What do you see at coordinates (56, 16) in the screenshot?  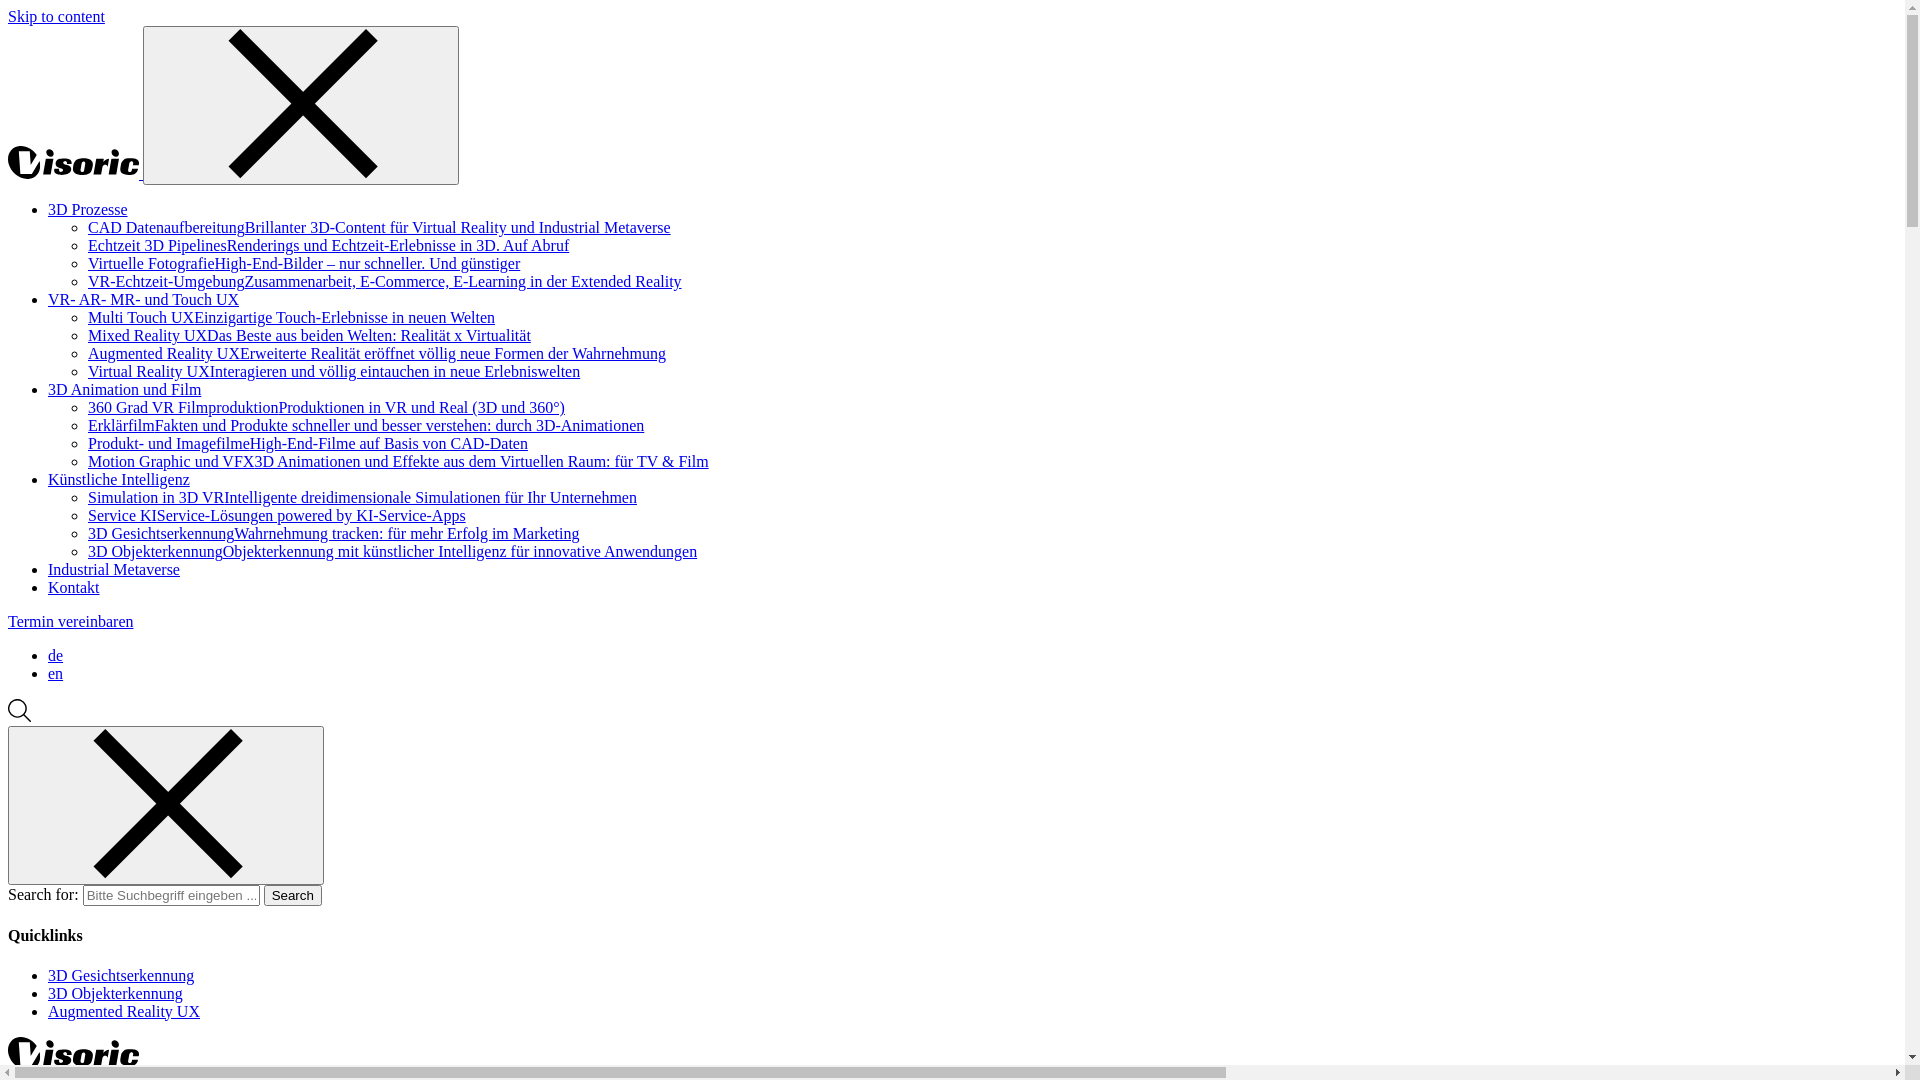 I see `Skip to content` at bounding box center [56, 16].